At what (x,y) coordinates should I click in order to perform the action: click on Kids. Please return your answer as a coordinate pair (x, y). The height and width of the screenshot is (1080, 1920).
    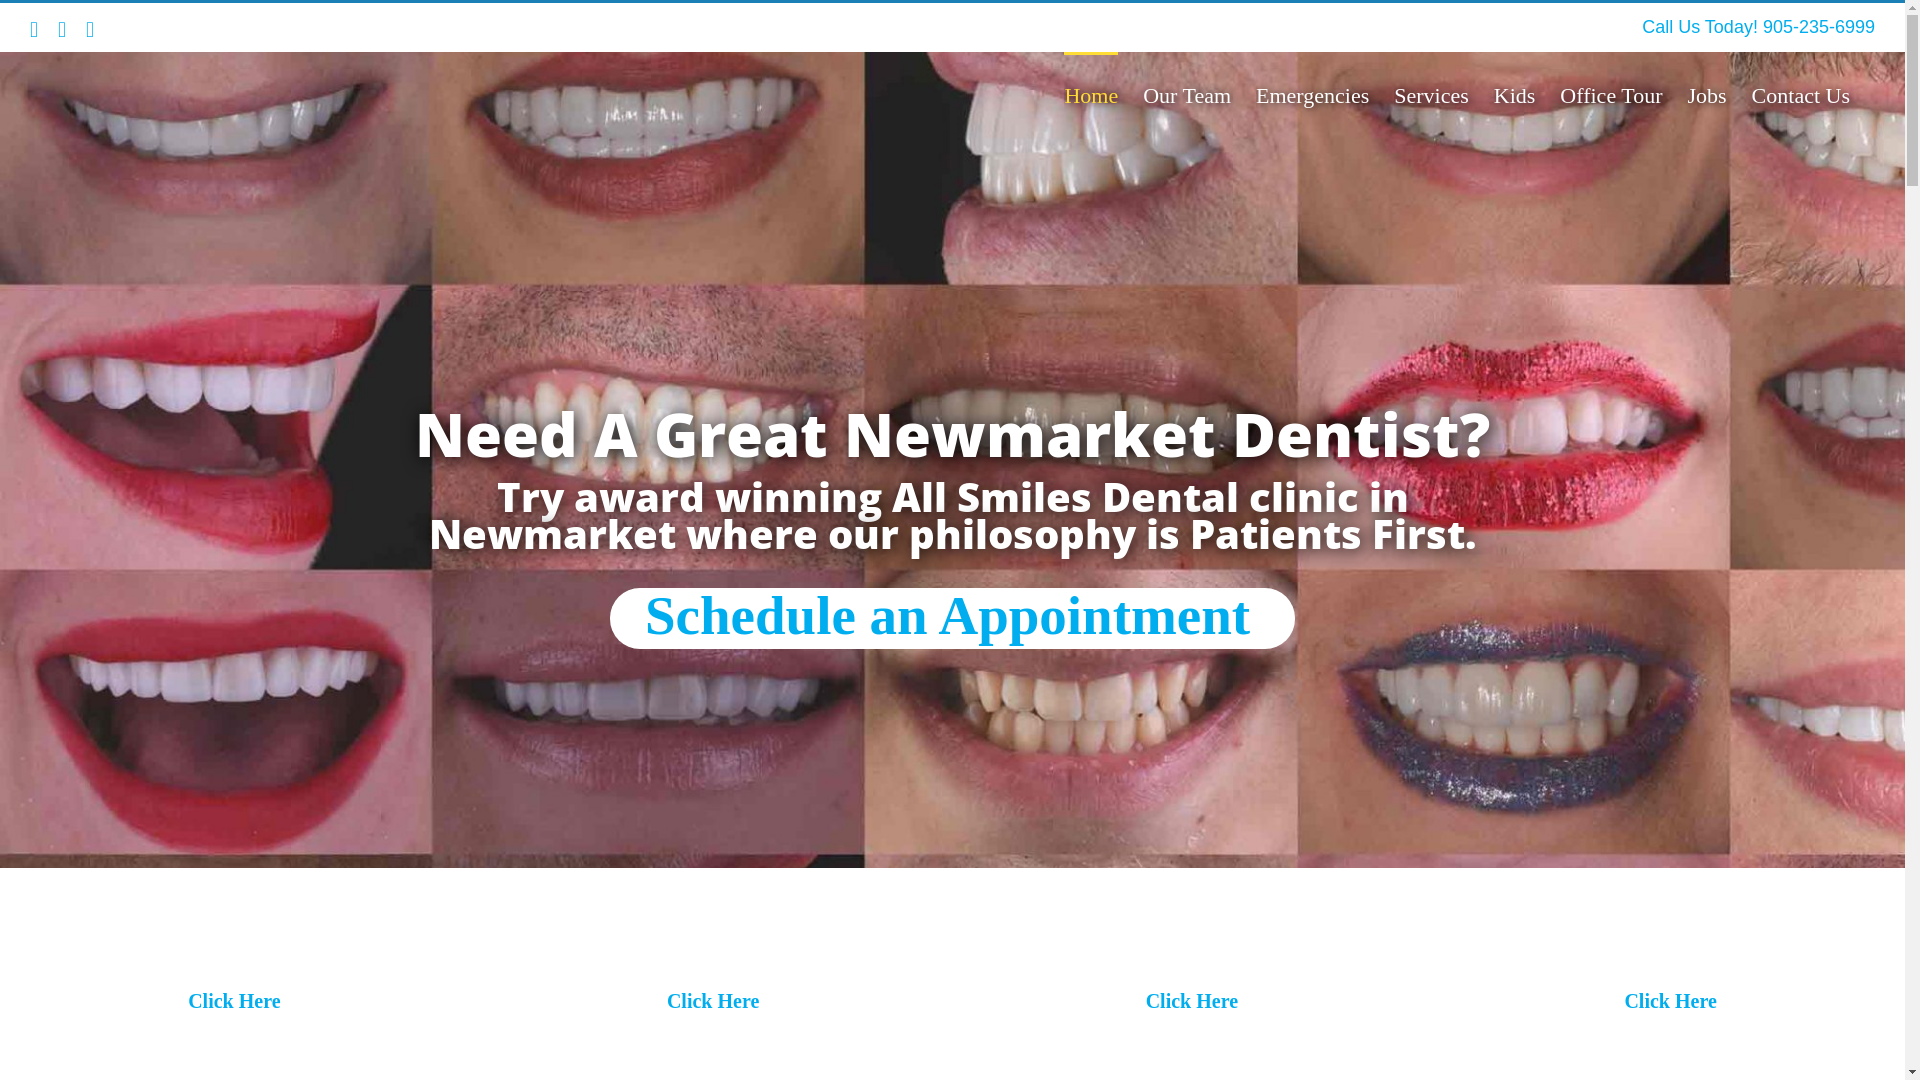
    Looking at the image, I should click on (1682, 952).